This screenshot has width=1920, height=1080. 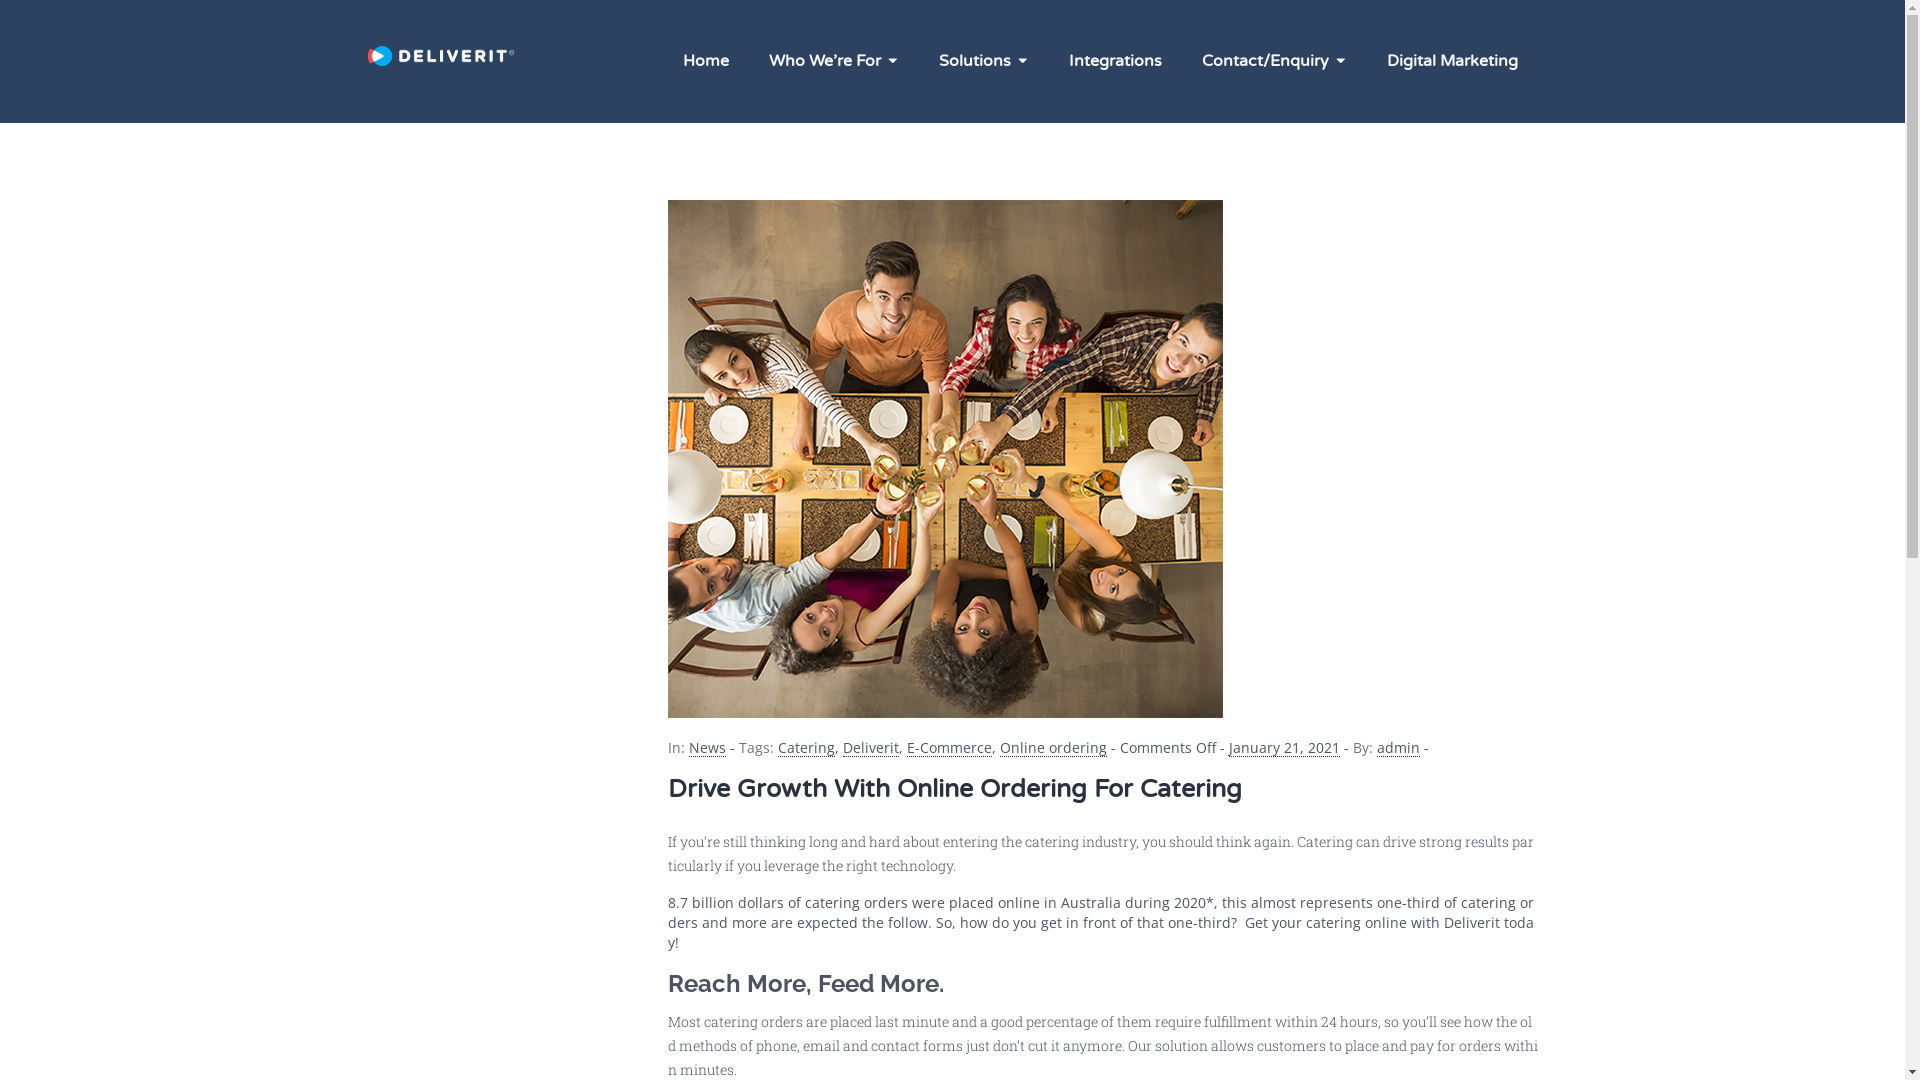 I want to click on Catering, so click(x=806, y=748).